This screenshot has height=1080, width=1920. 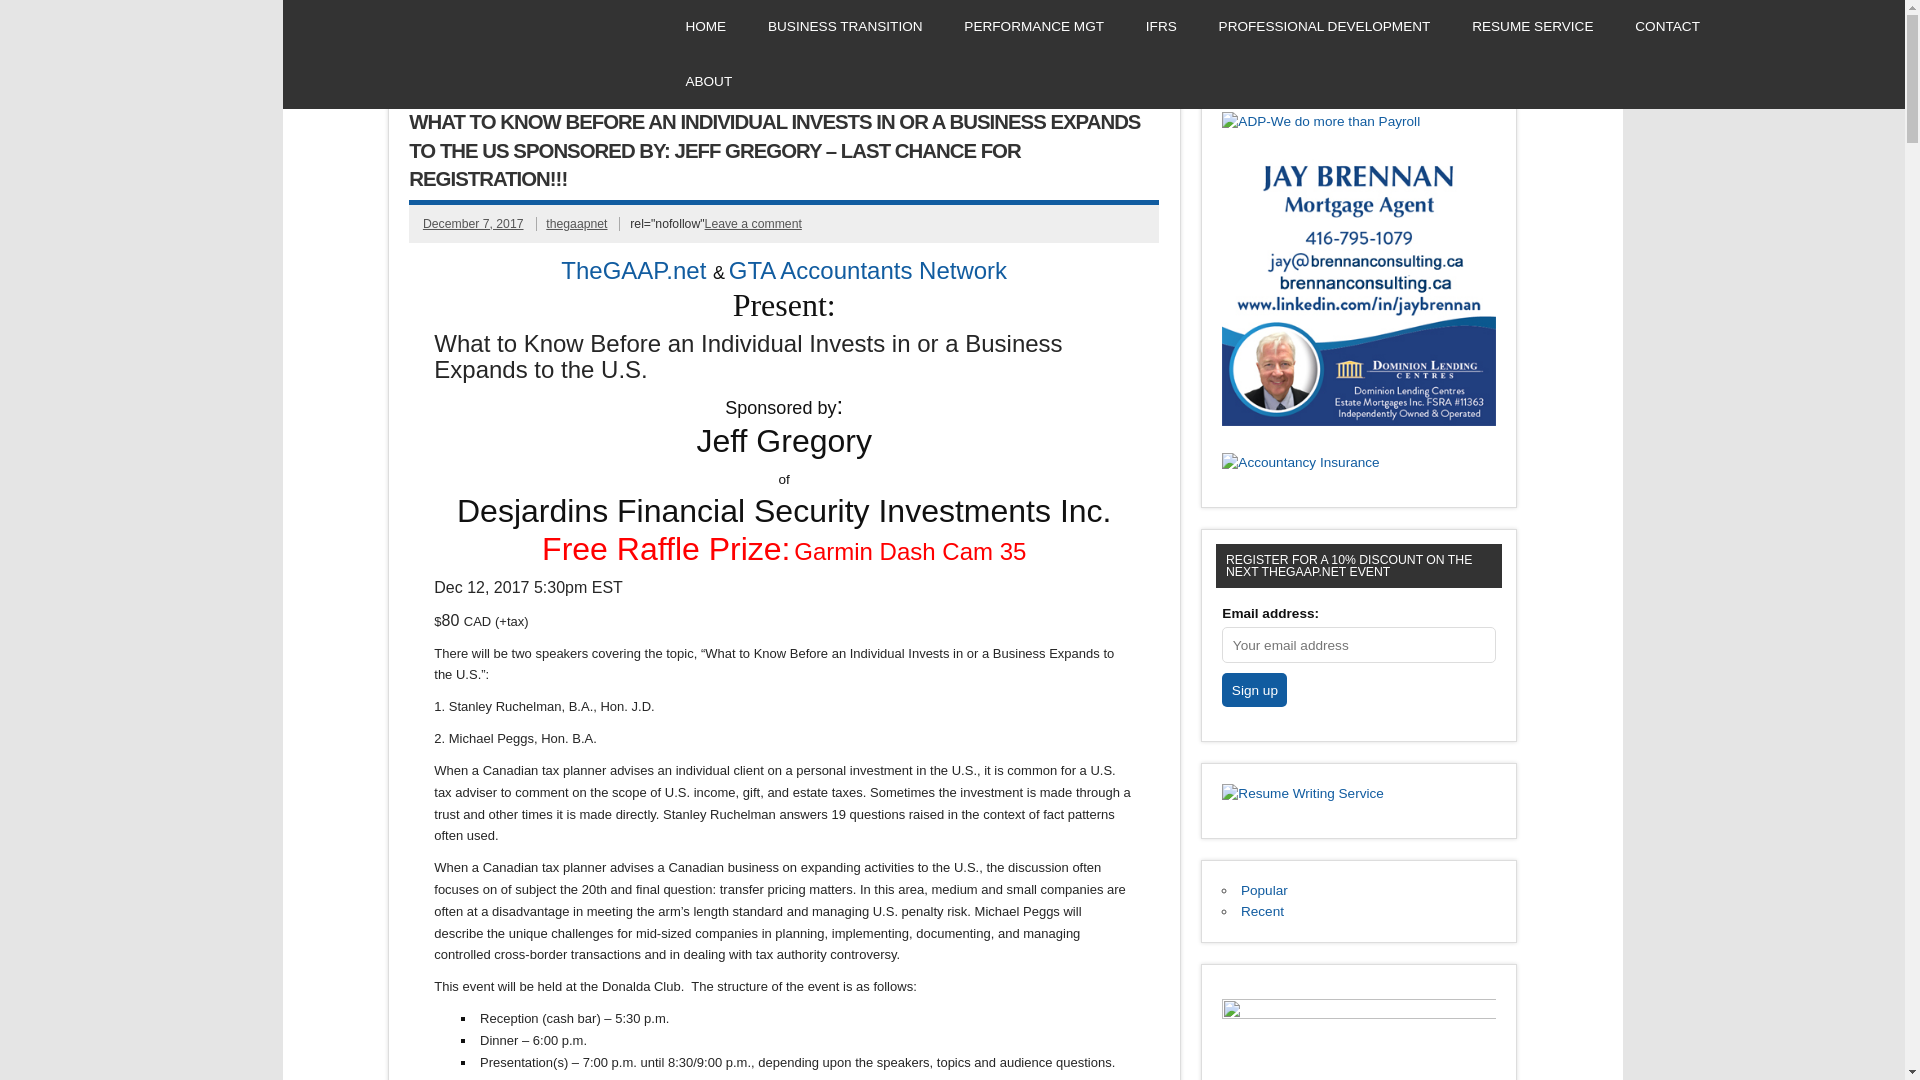 I want to click on Jay Brennan-Mortgage Agent, so click(x=1358, y=420).